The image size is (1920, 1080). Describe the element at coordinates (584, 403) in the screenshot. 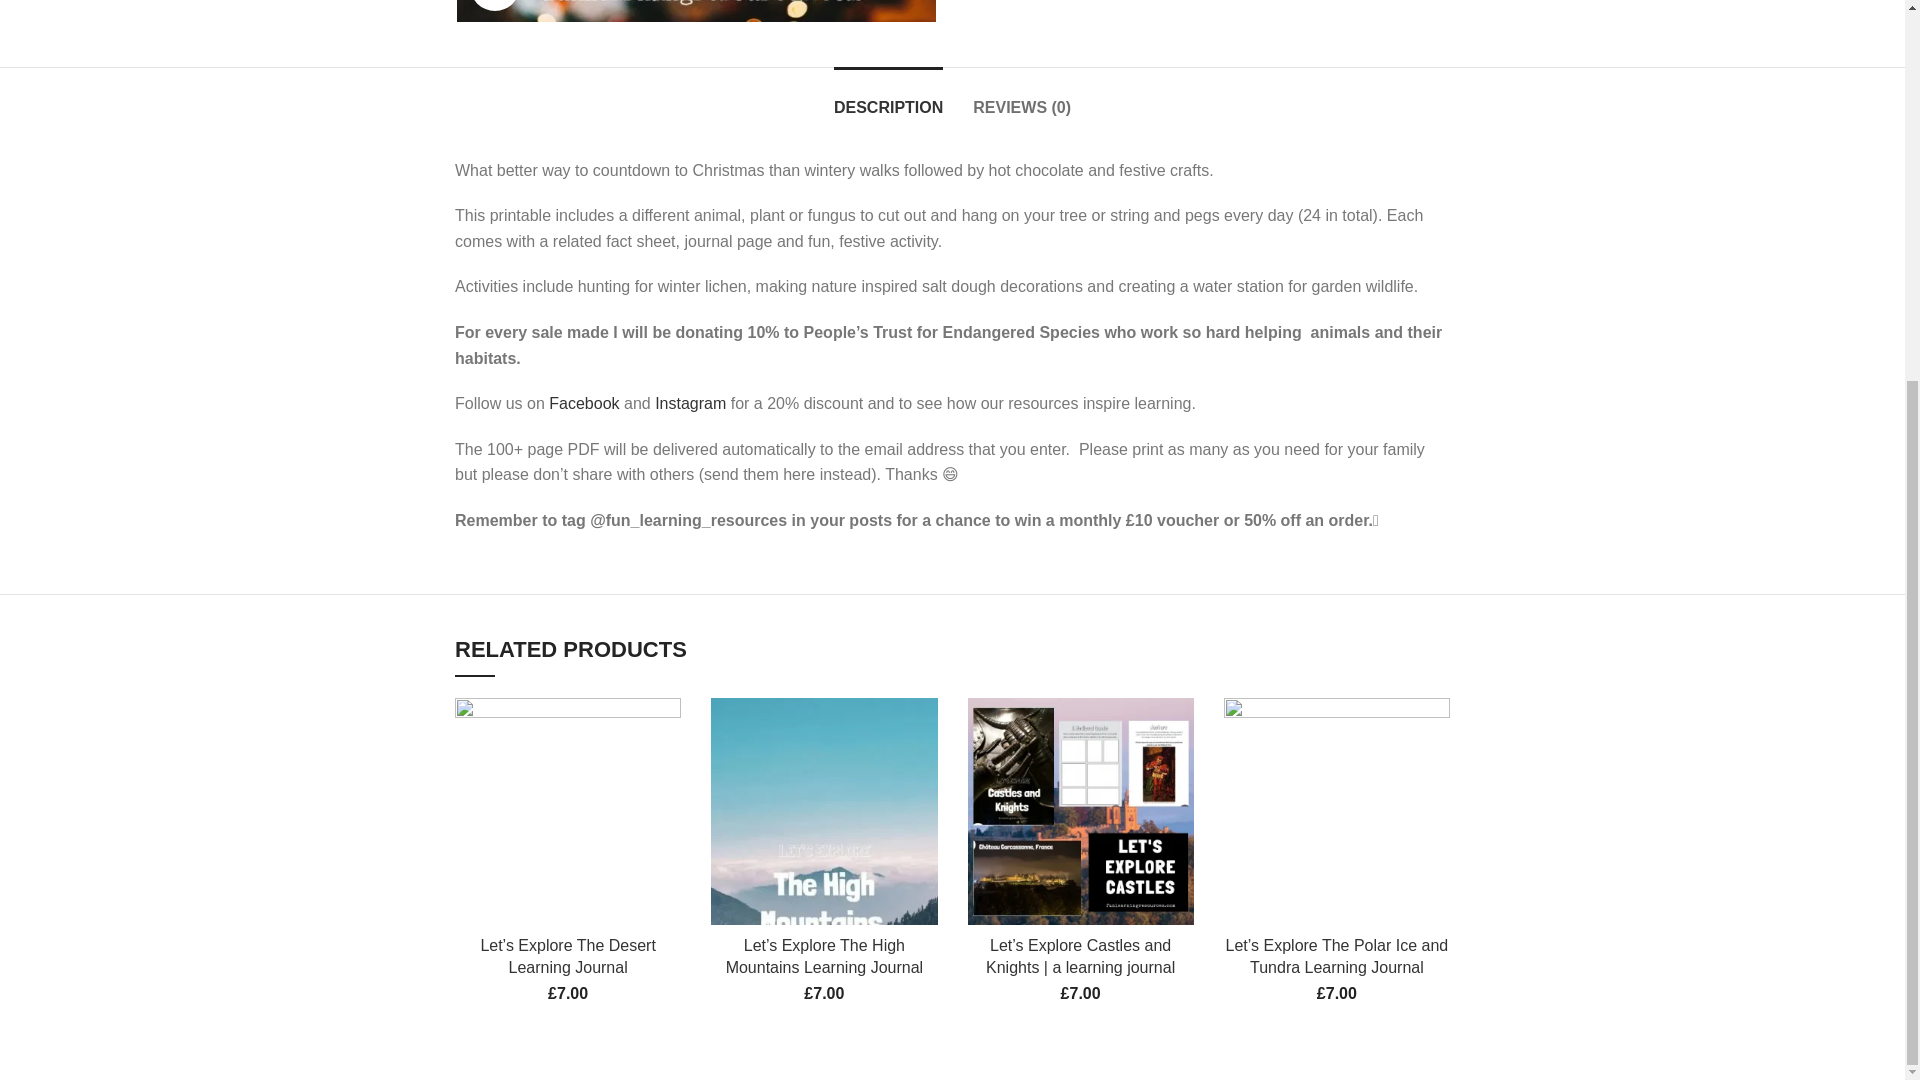

I see `Facebook` at that location.